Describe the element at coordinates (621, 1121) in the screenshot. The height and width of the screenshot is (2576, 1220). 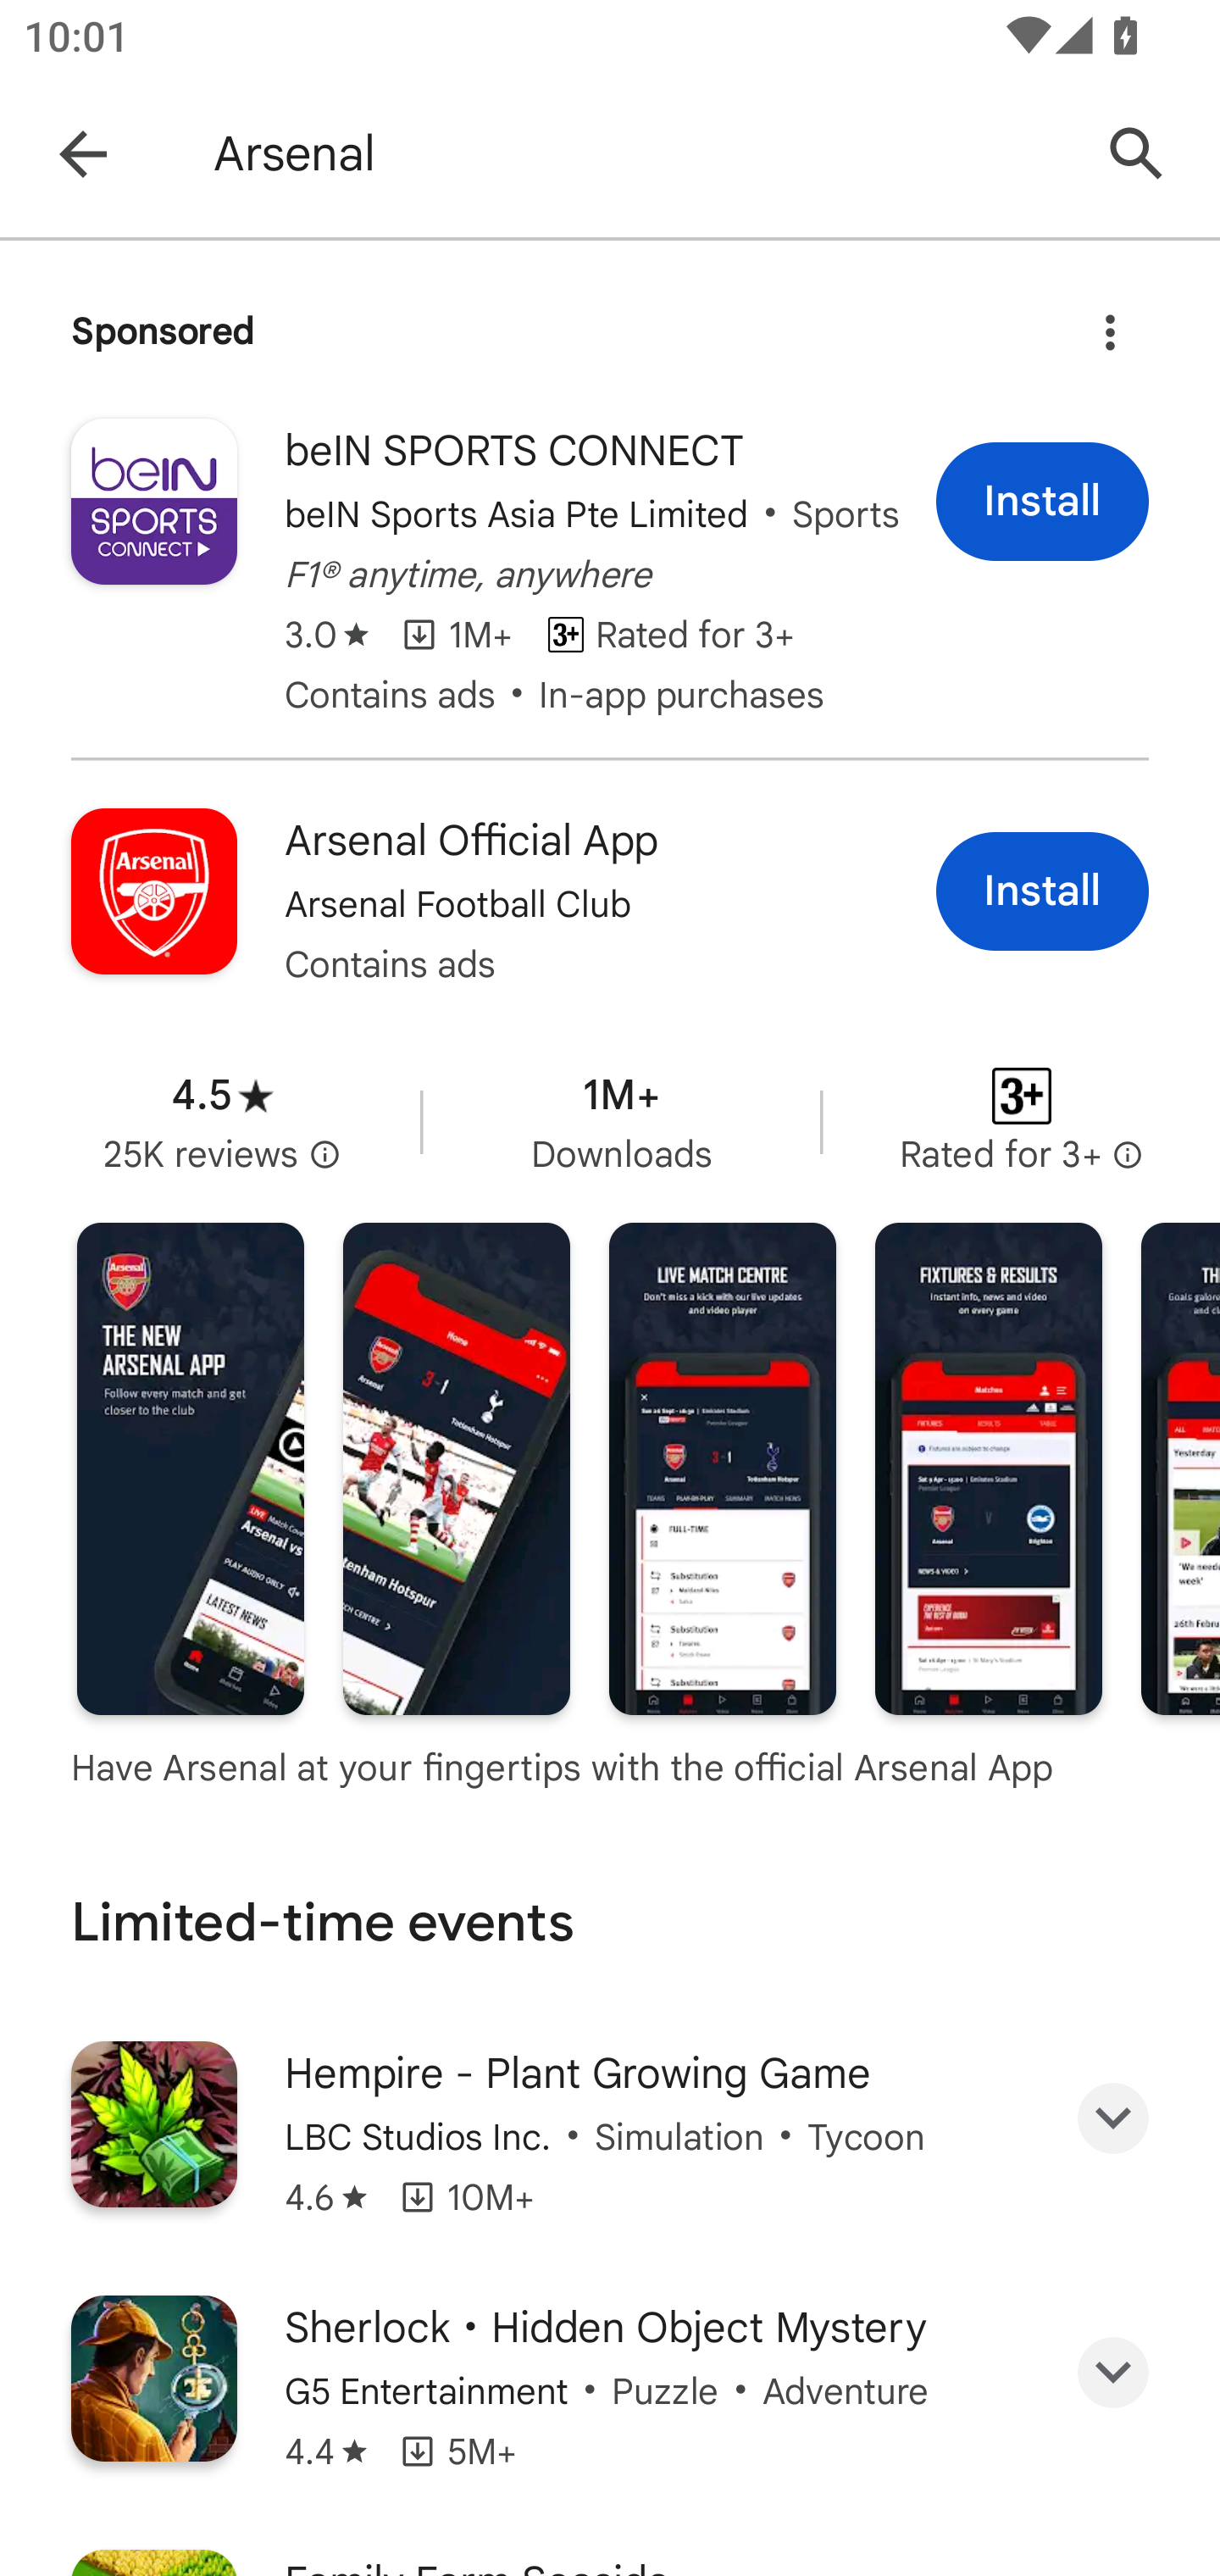
I see `Downloaded 1 million plus times` at that location.